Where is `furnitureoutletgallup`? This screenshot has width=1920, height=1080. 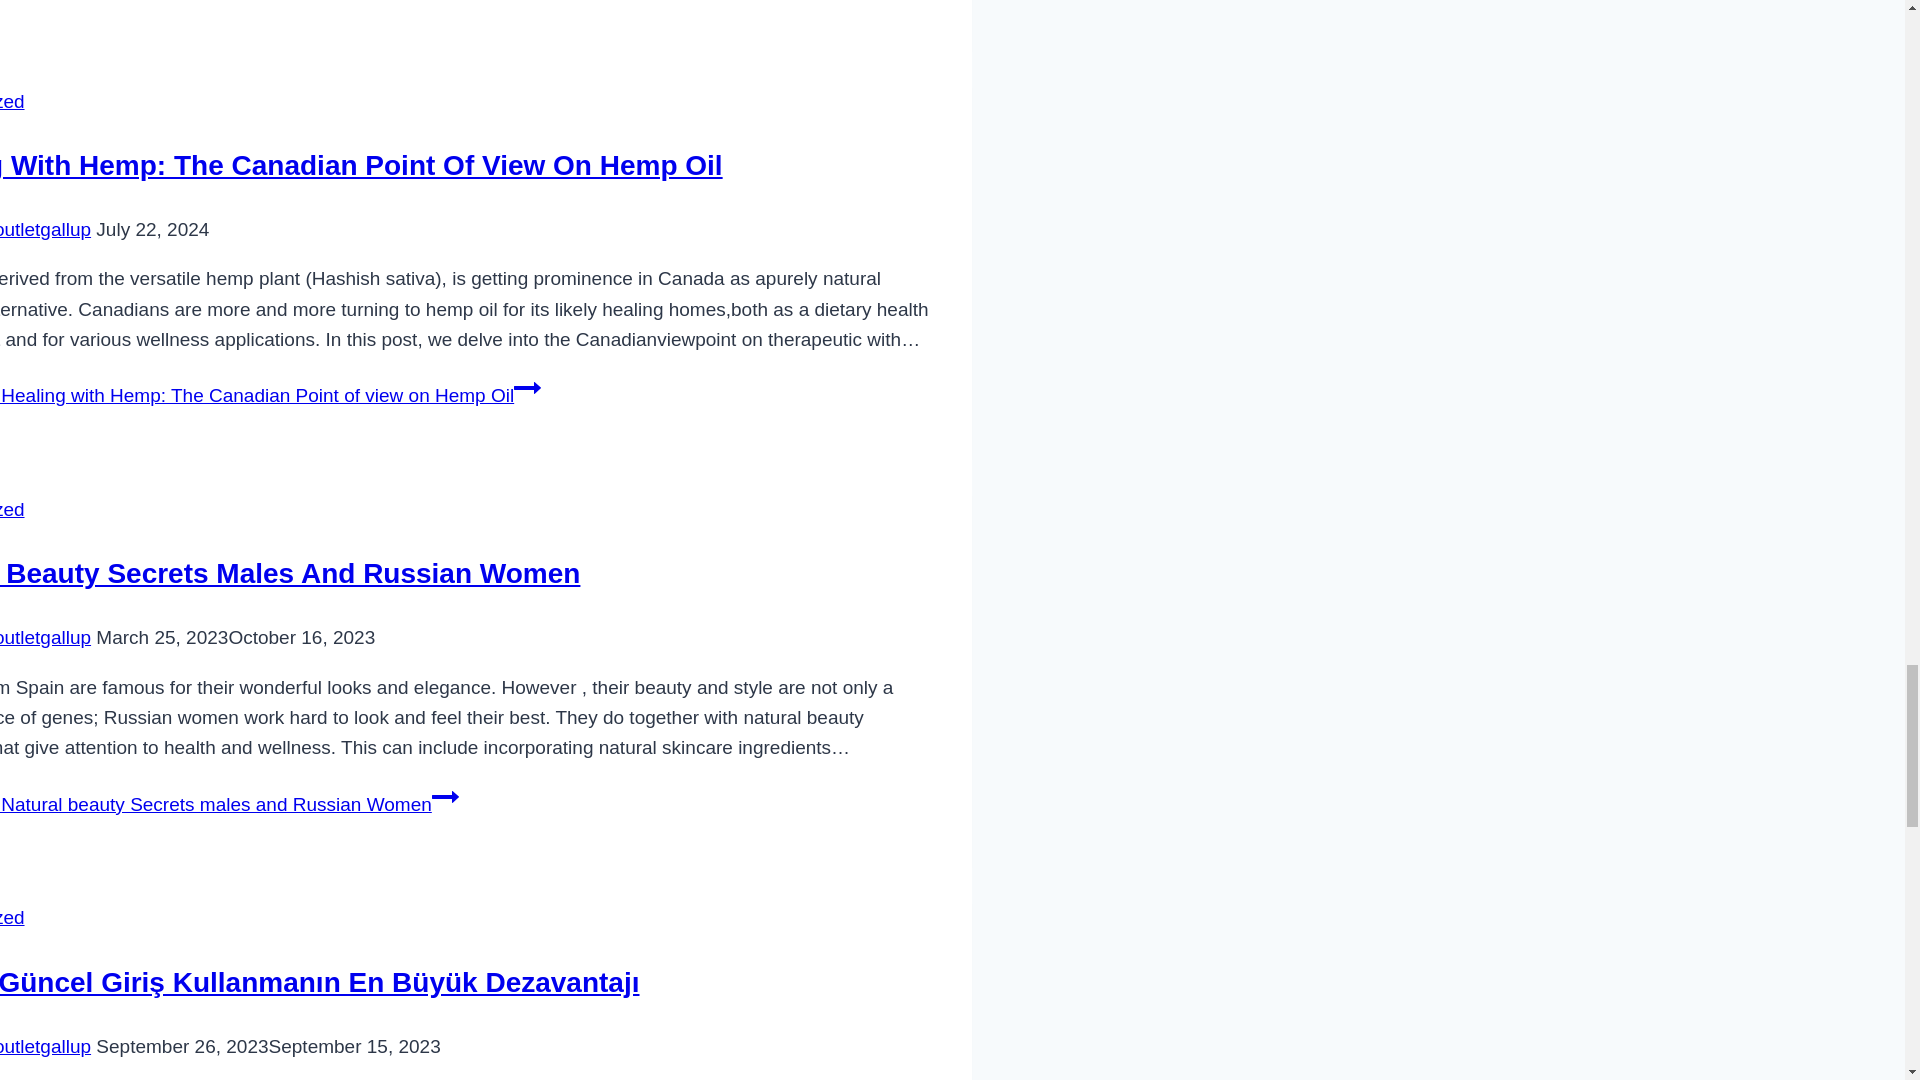 furnitureoutletgallup is located at coordinates (45, 229).